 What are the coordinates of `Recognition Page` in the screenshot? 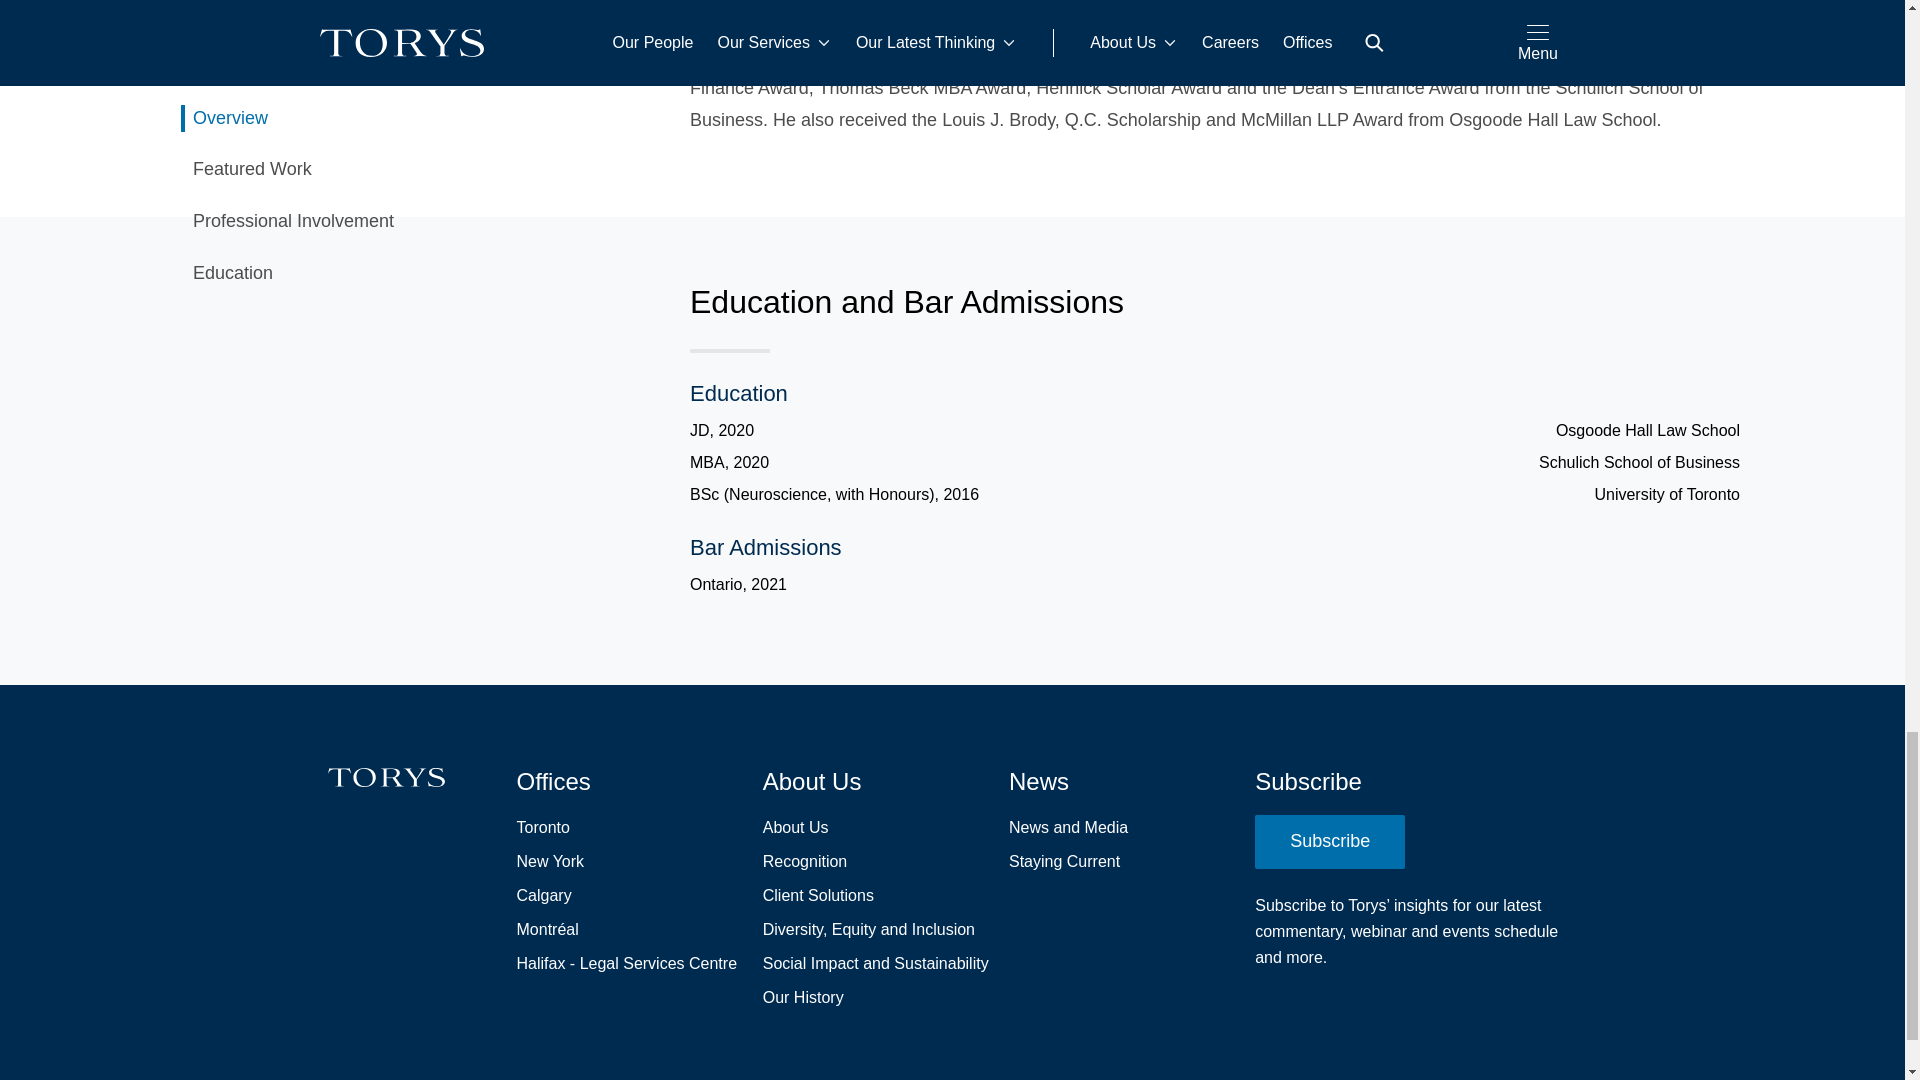 It's located at (805, 861).